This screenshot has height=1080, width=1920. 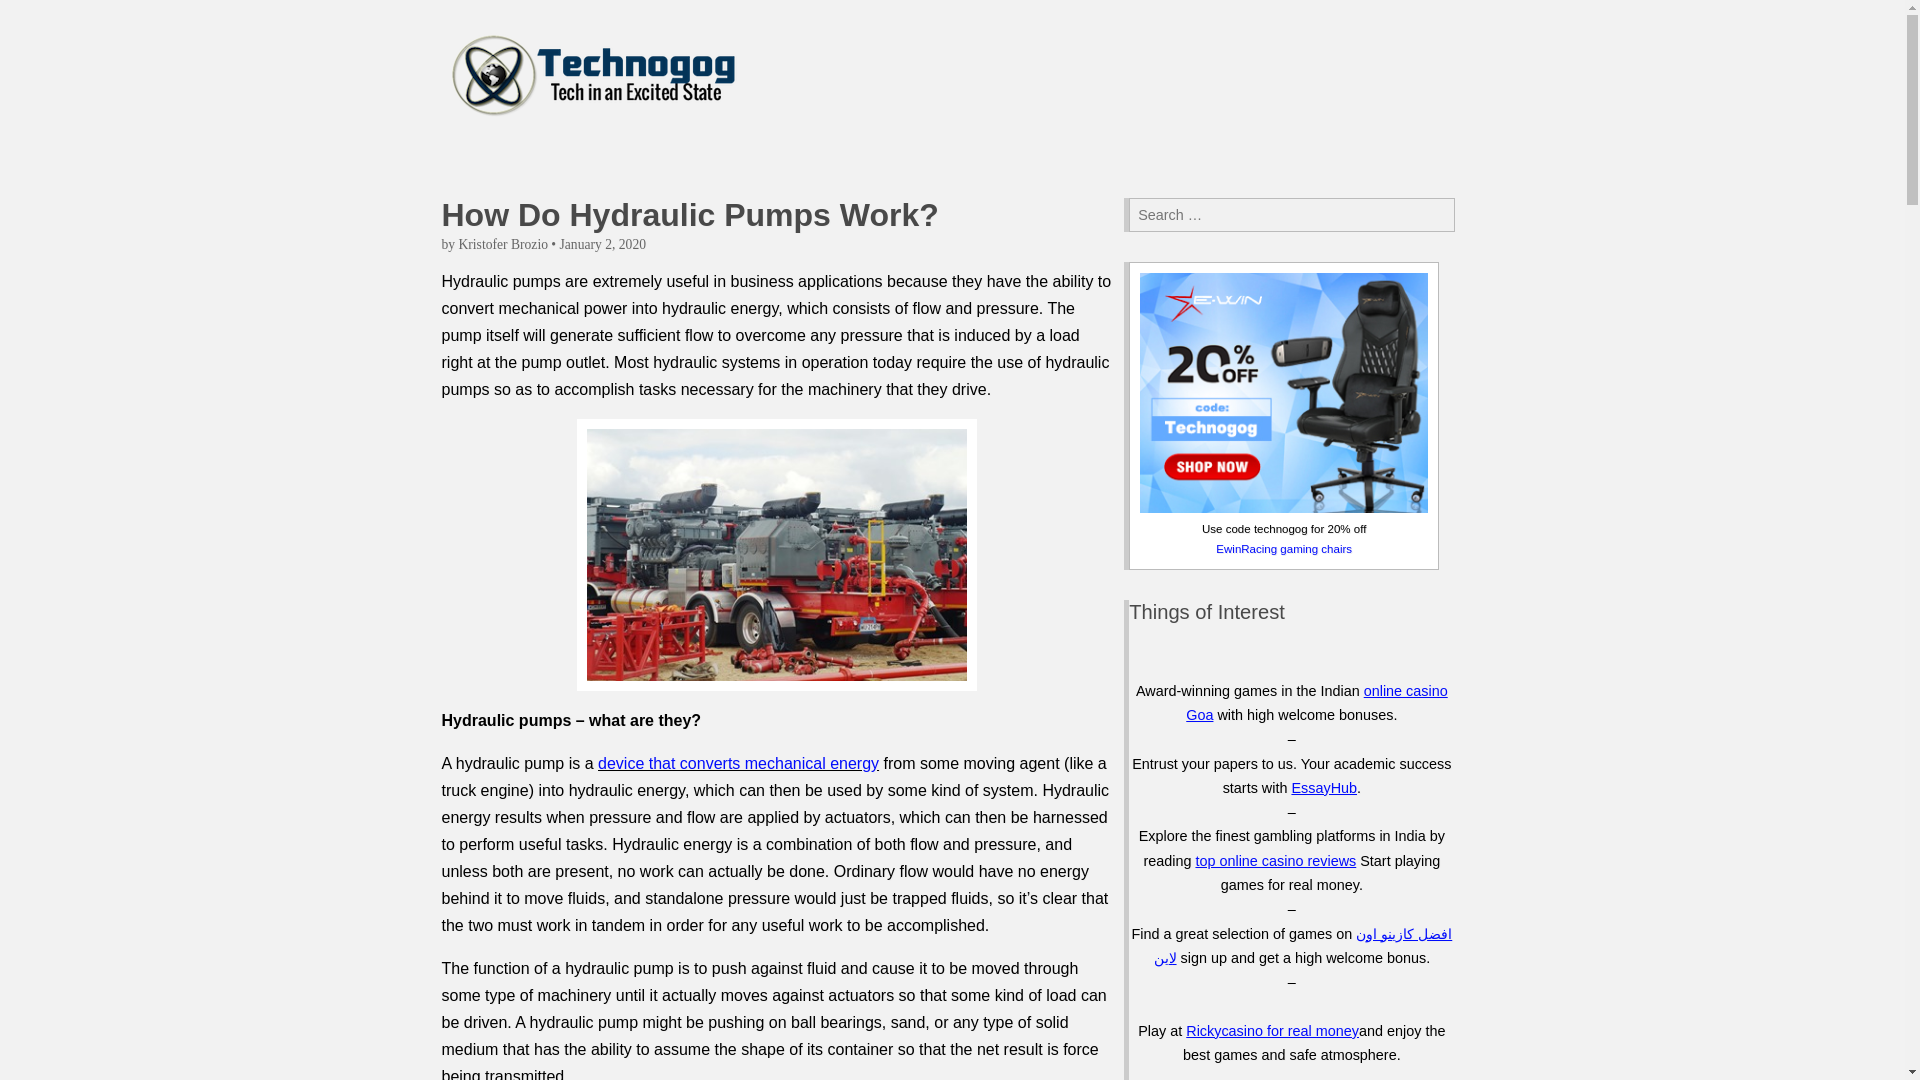 I want to click on EwinRacing gaming chairs, so click(x=1284, y=550).